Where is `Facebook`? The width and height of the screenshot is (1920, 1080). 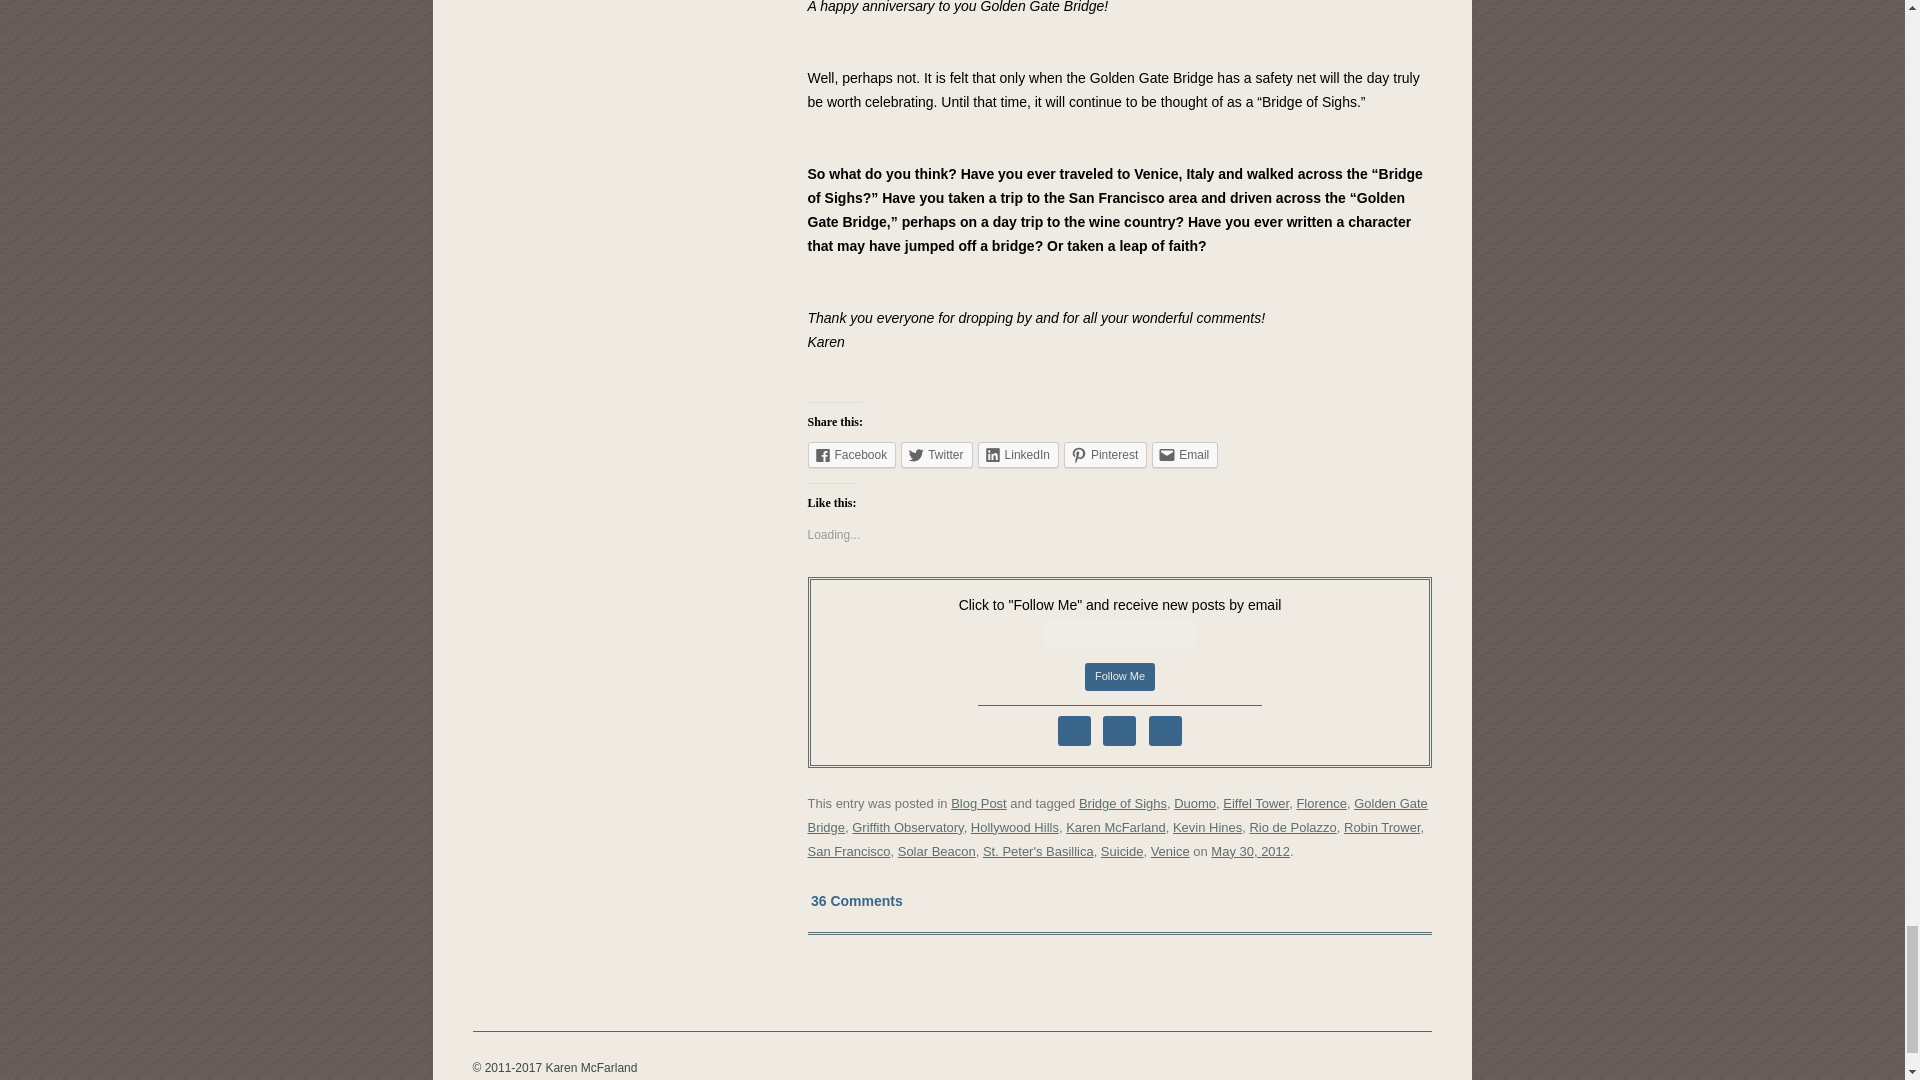 Facebook is located at coordinates (852, 454).